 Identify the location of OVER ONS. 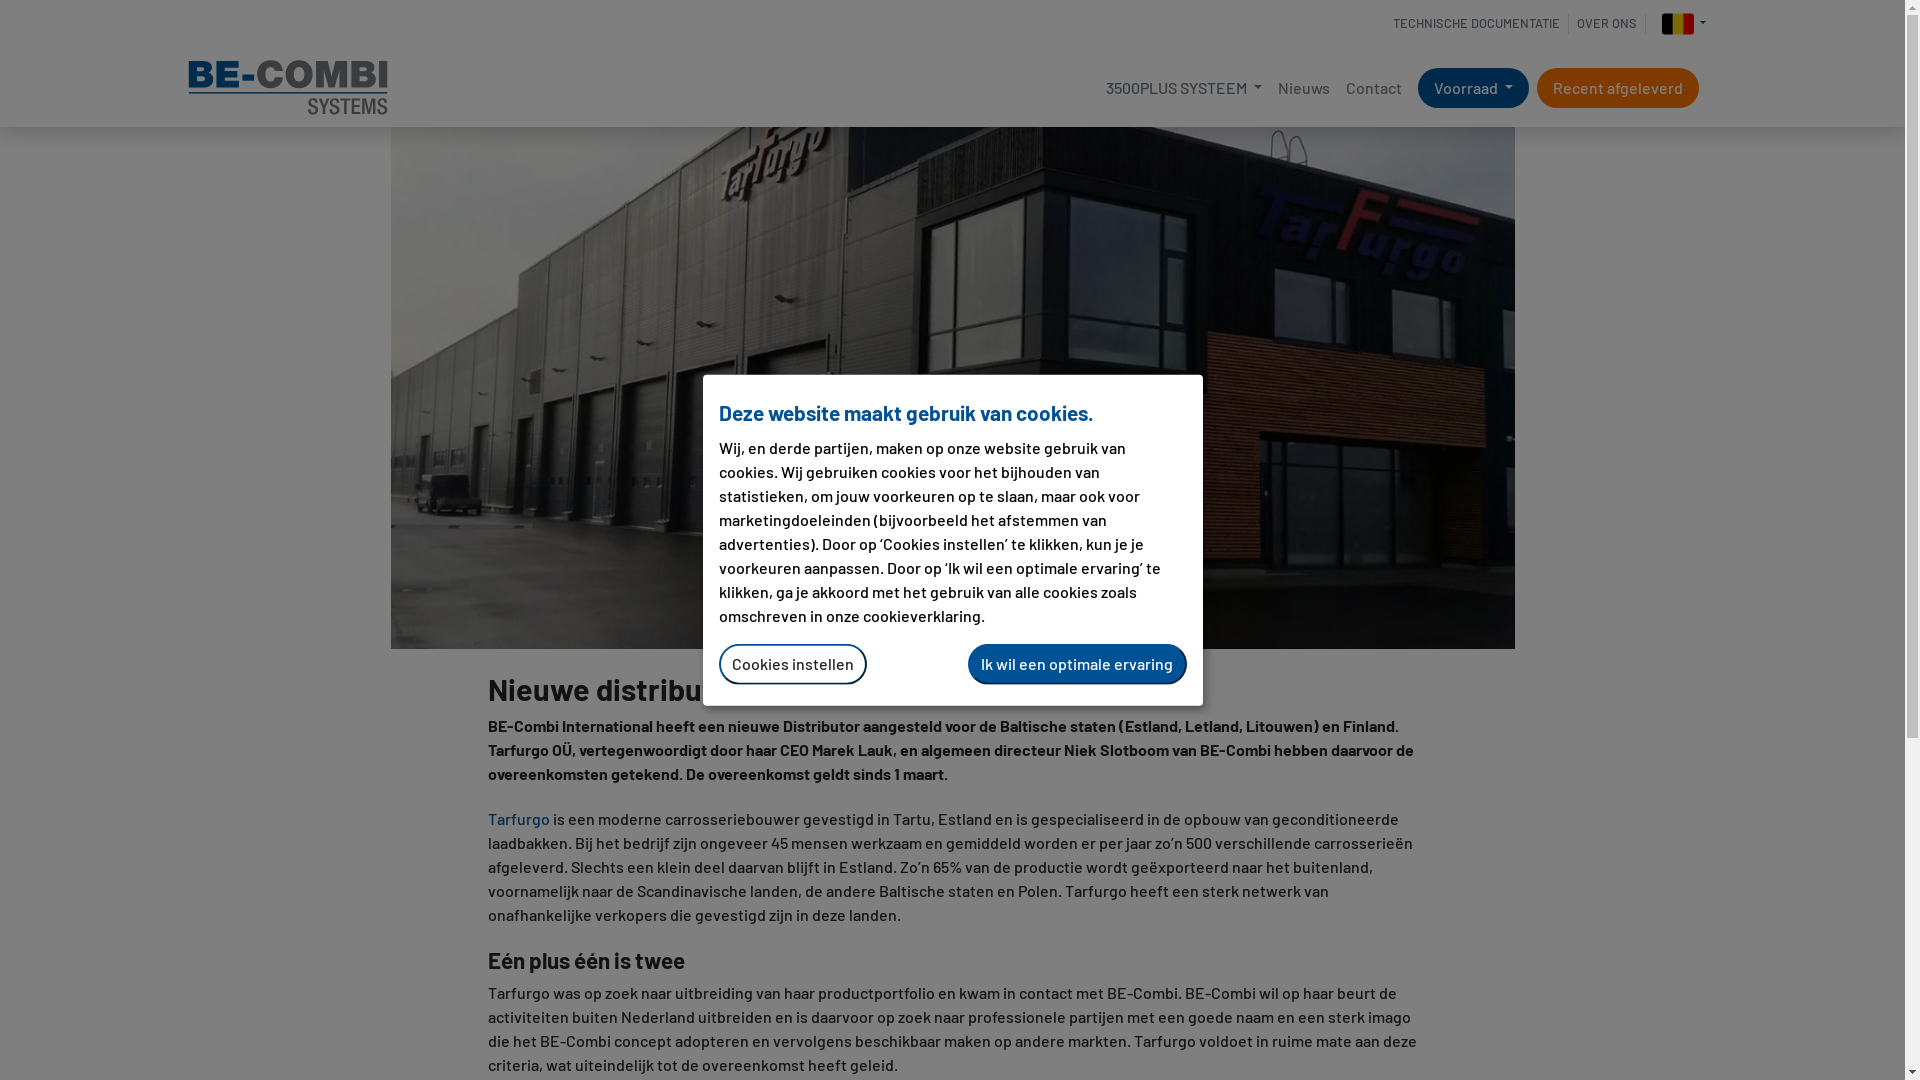
(1608, 24).